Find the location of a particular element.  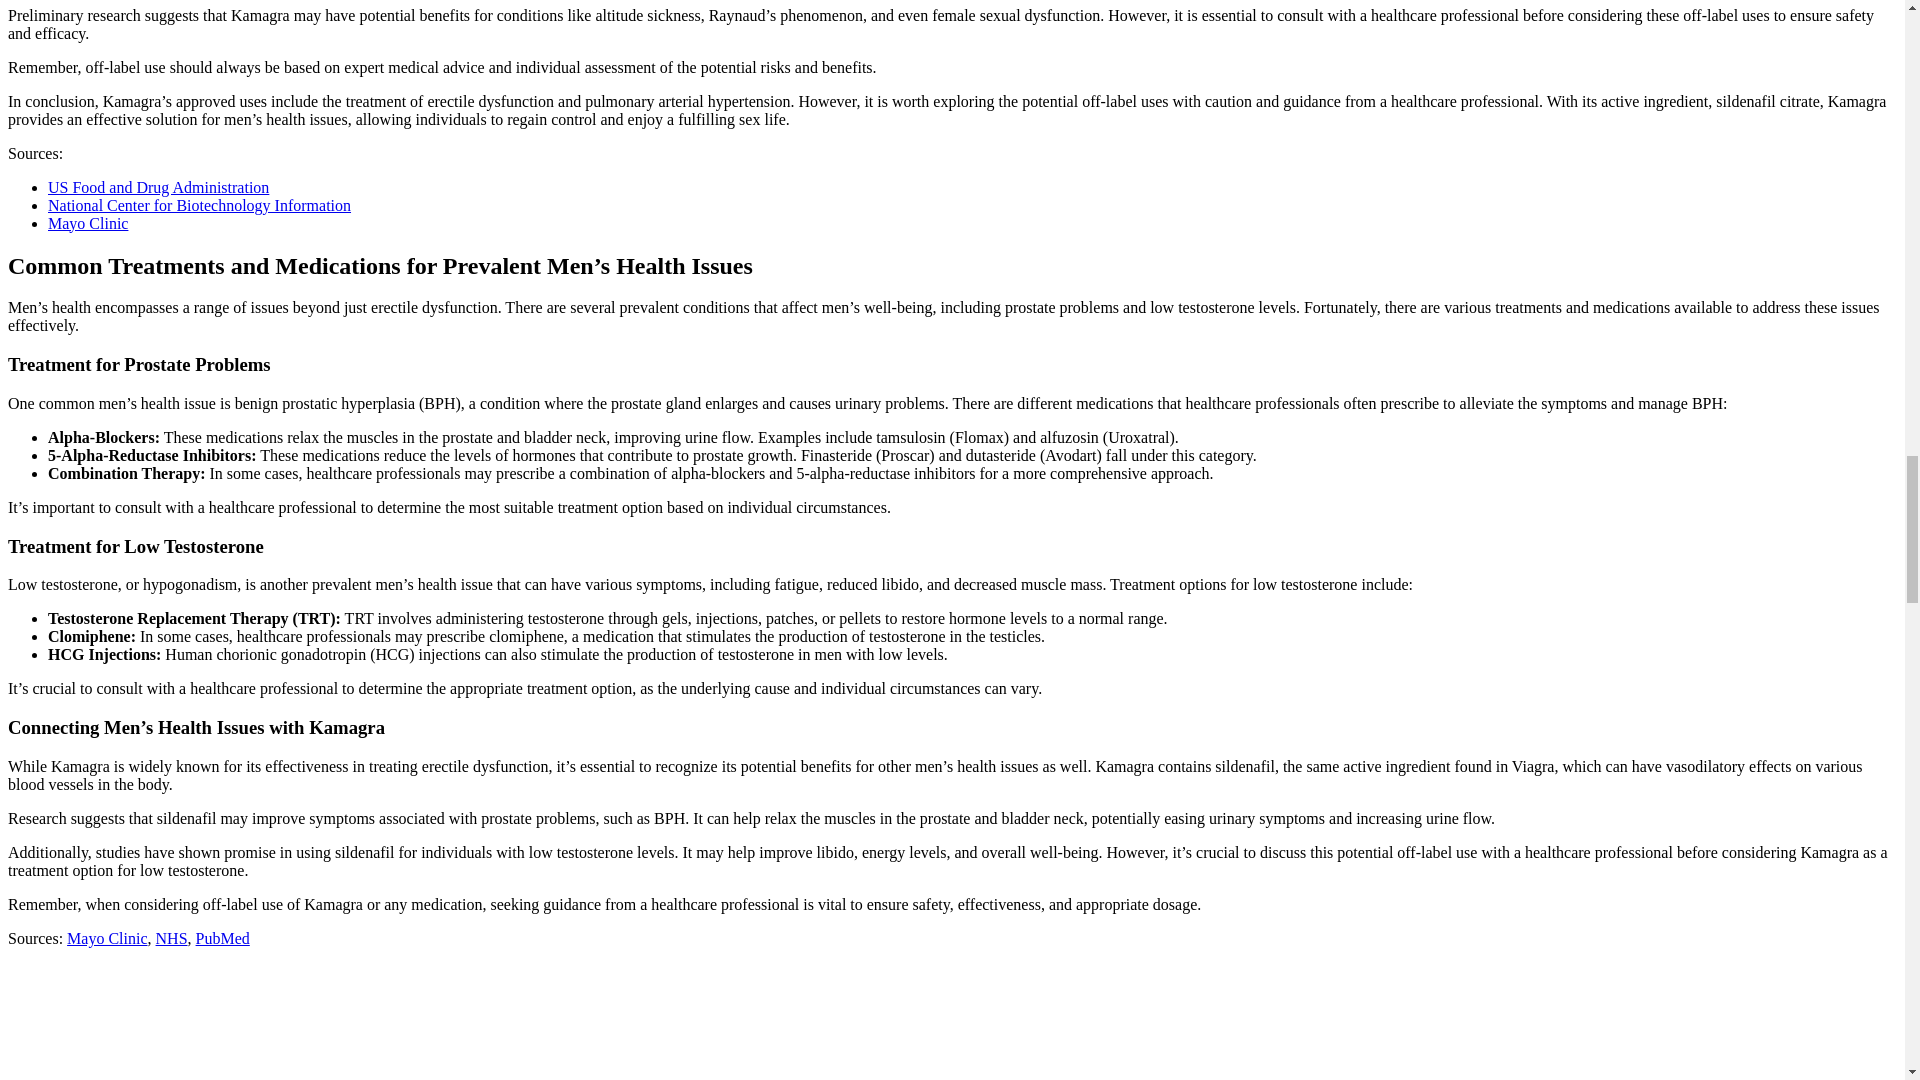

NHS is located at coordinates (172, 938).